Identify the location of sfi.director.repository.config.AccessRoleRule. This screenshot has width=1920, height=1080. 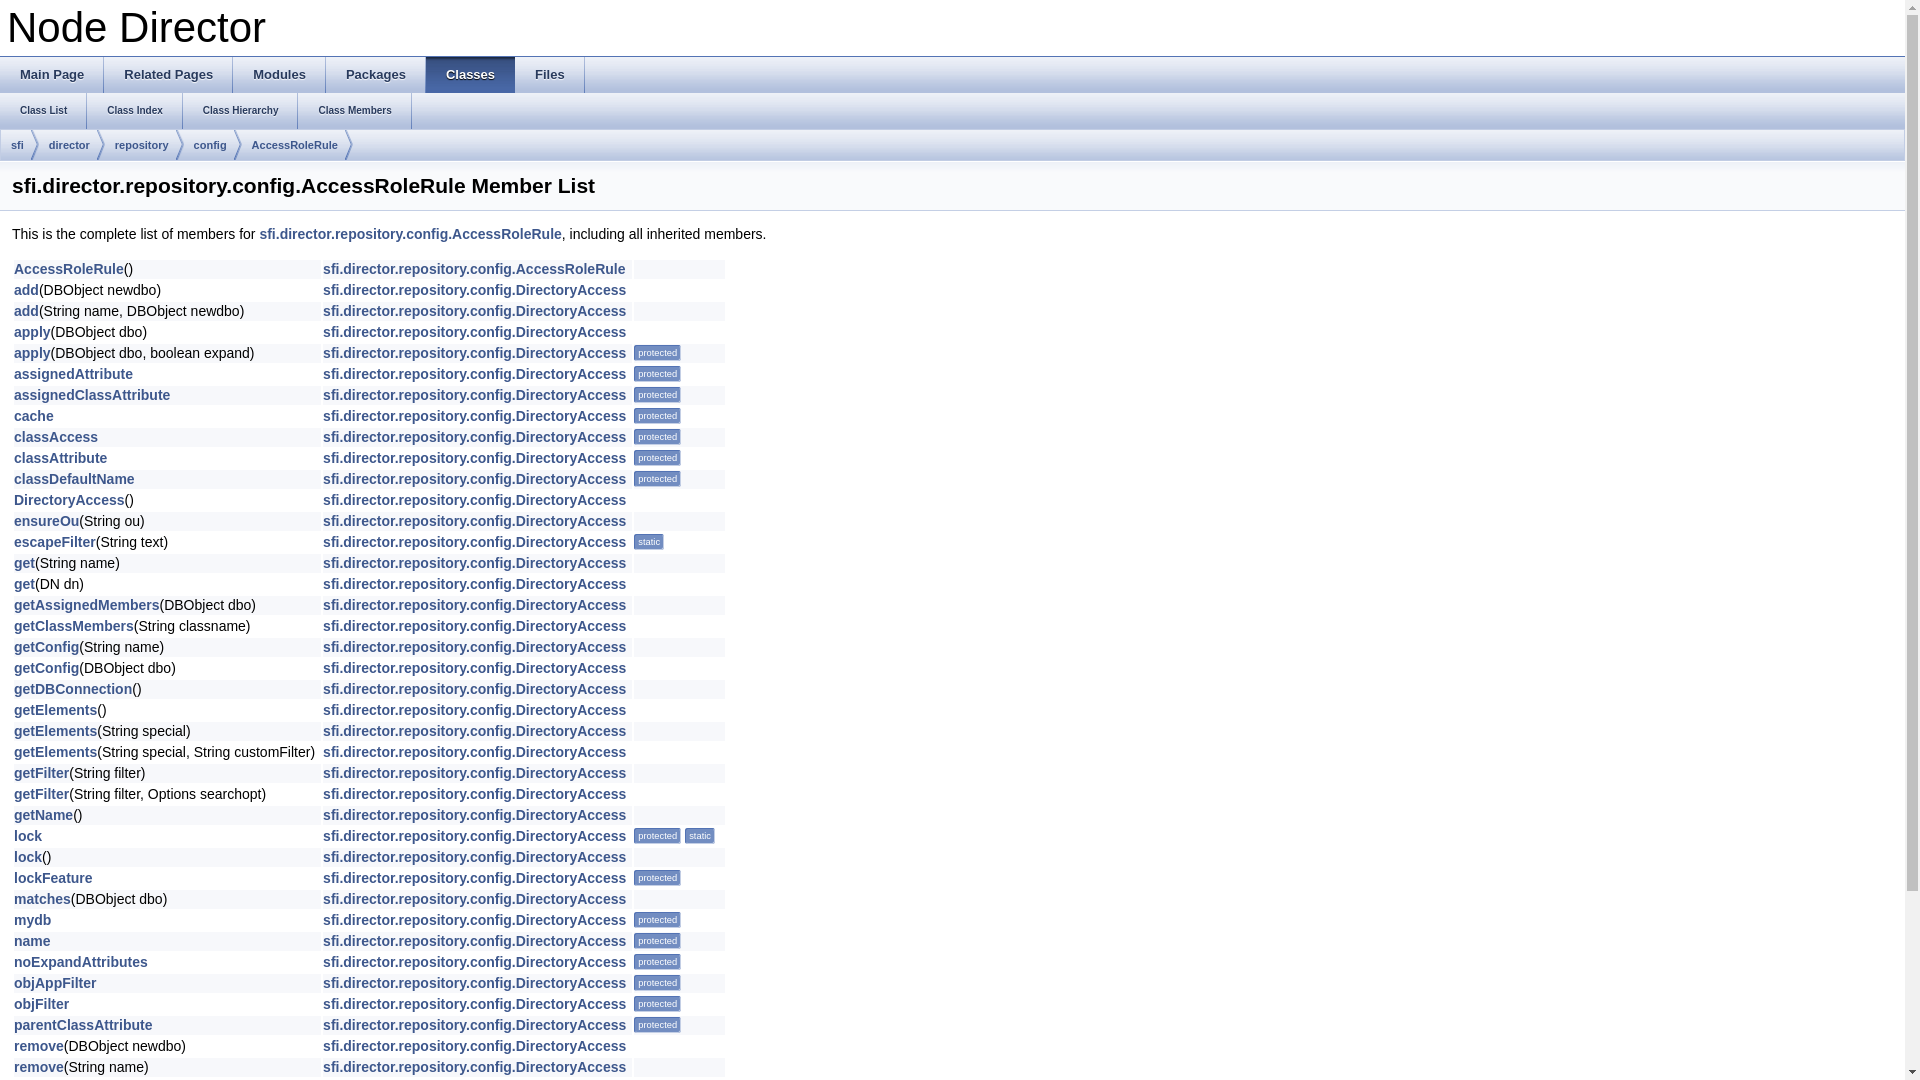
(410, 234).